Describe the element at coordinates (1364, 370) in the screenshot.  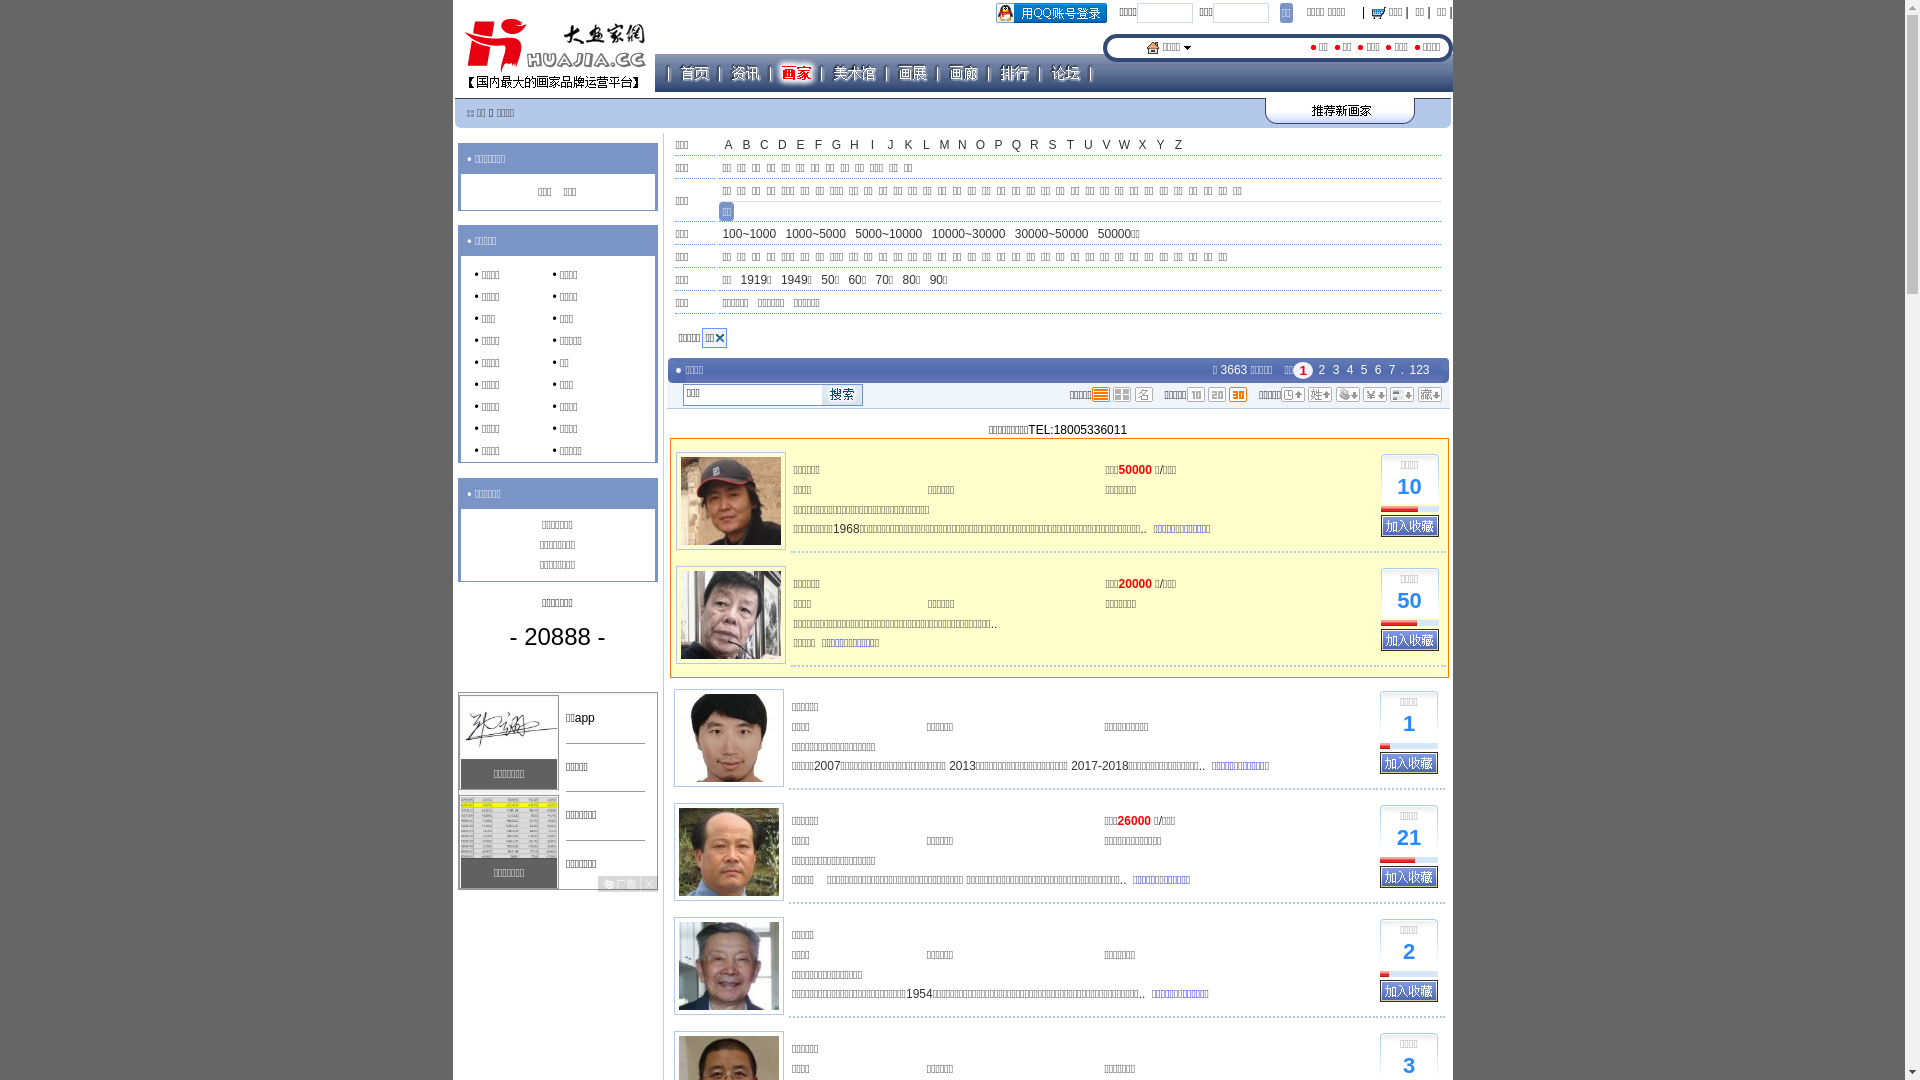
I see `5` at that location.